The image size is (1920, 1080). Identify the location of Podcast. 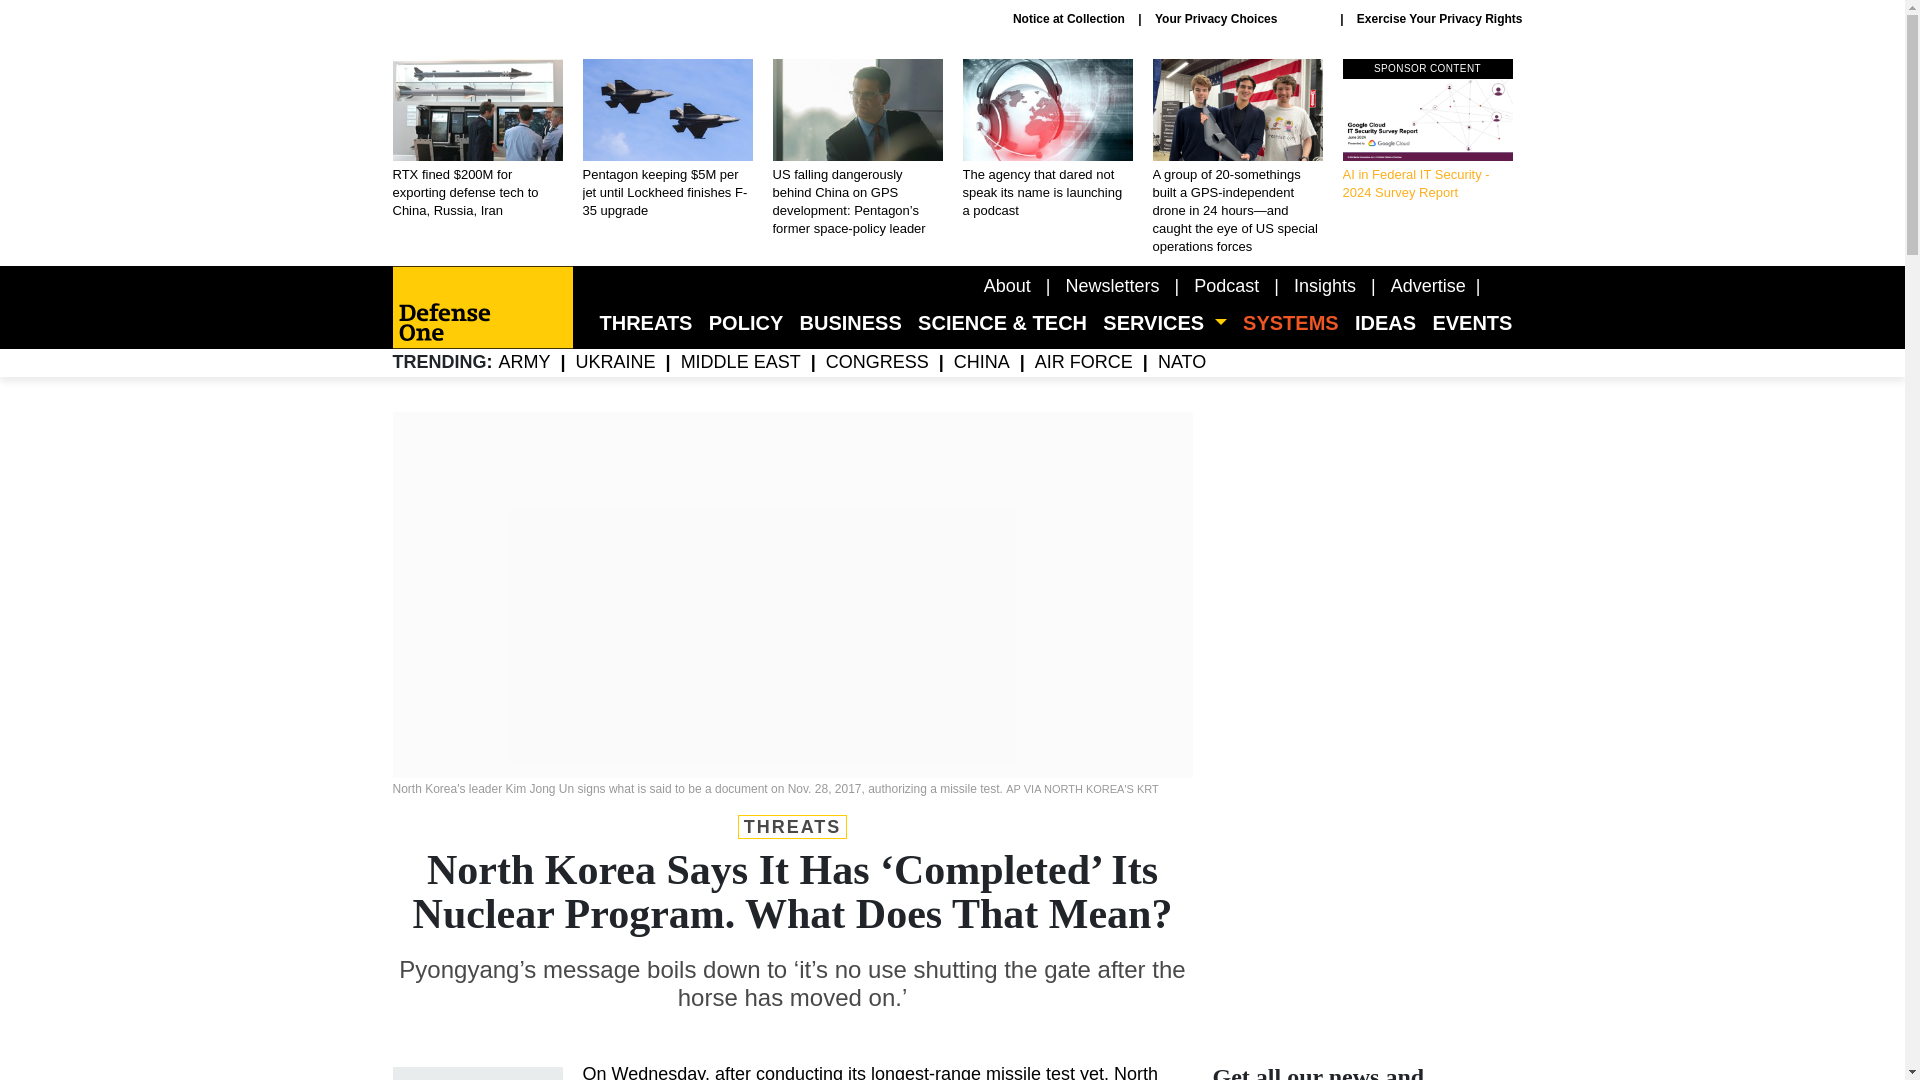
(1226, 286).